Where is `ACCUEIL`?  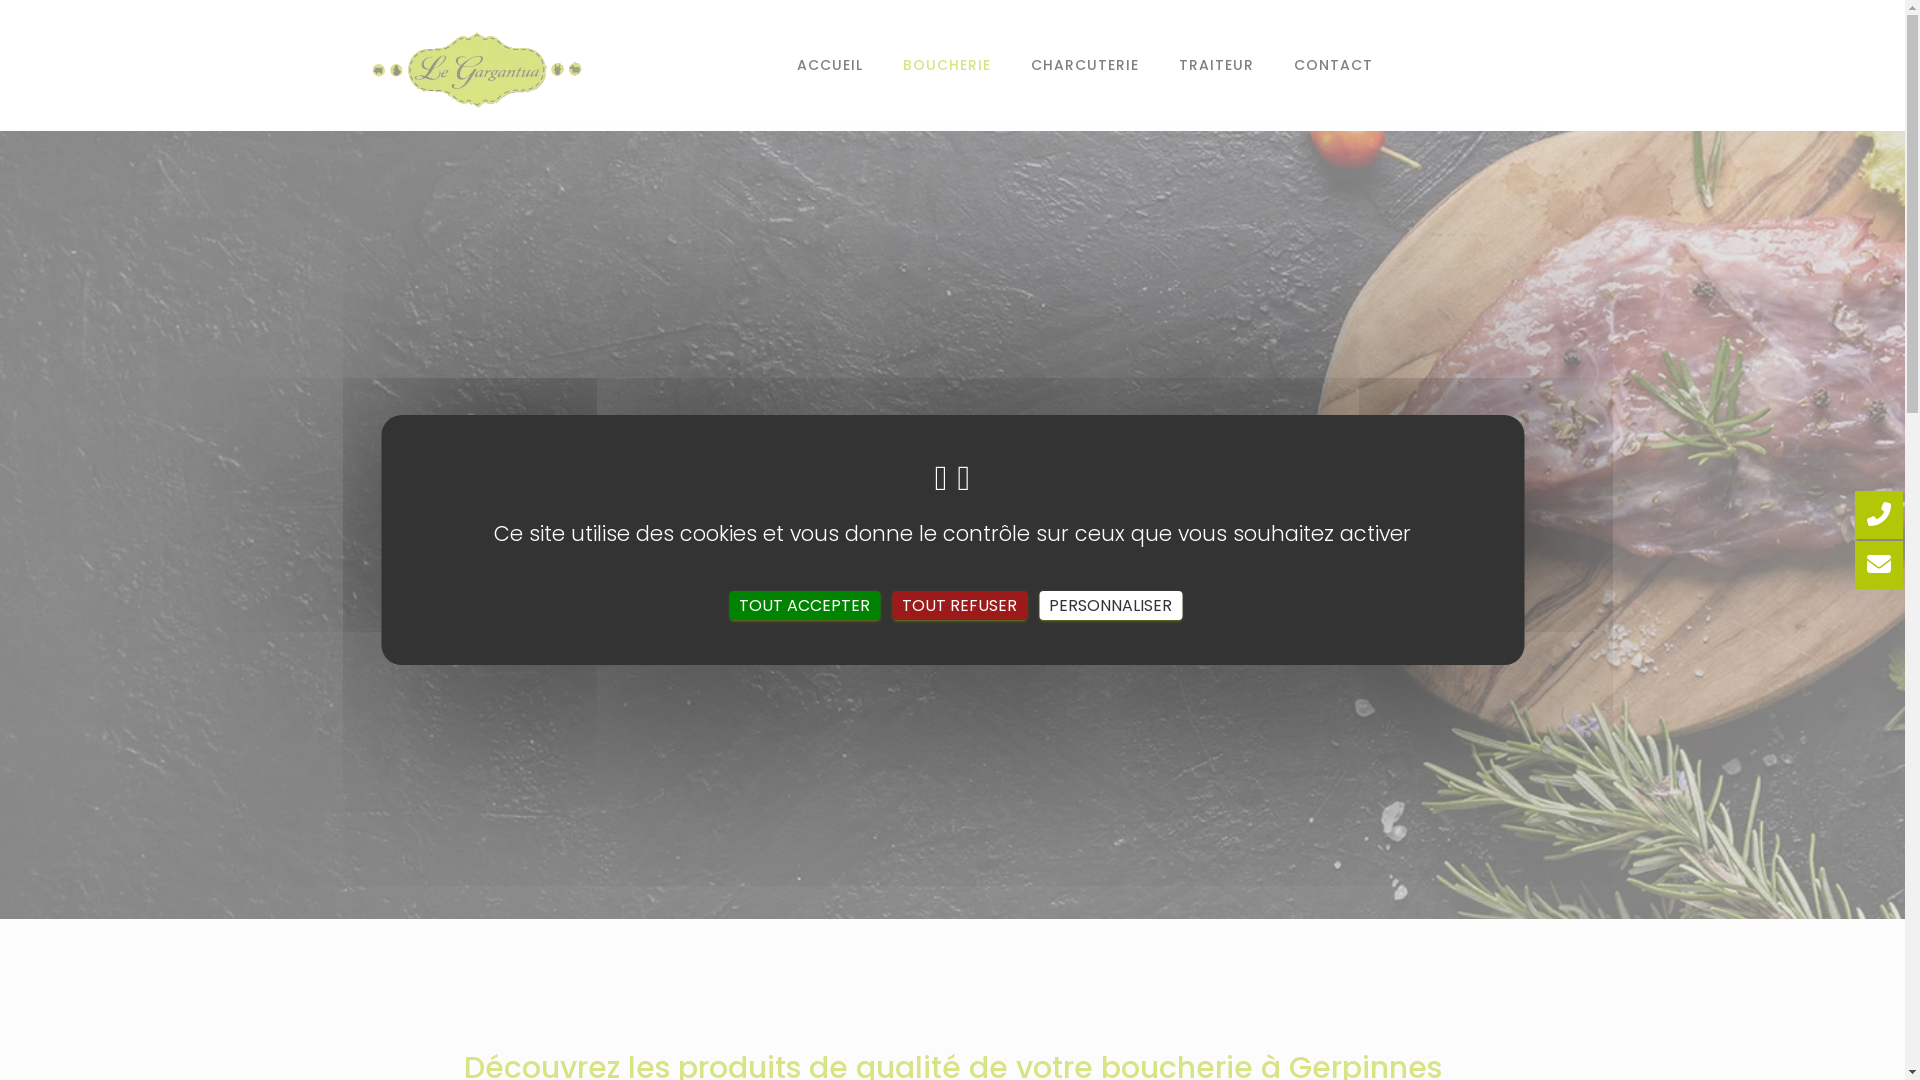
ACCUEIL is located at coordinates (829, 65).